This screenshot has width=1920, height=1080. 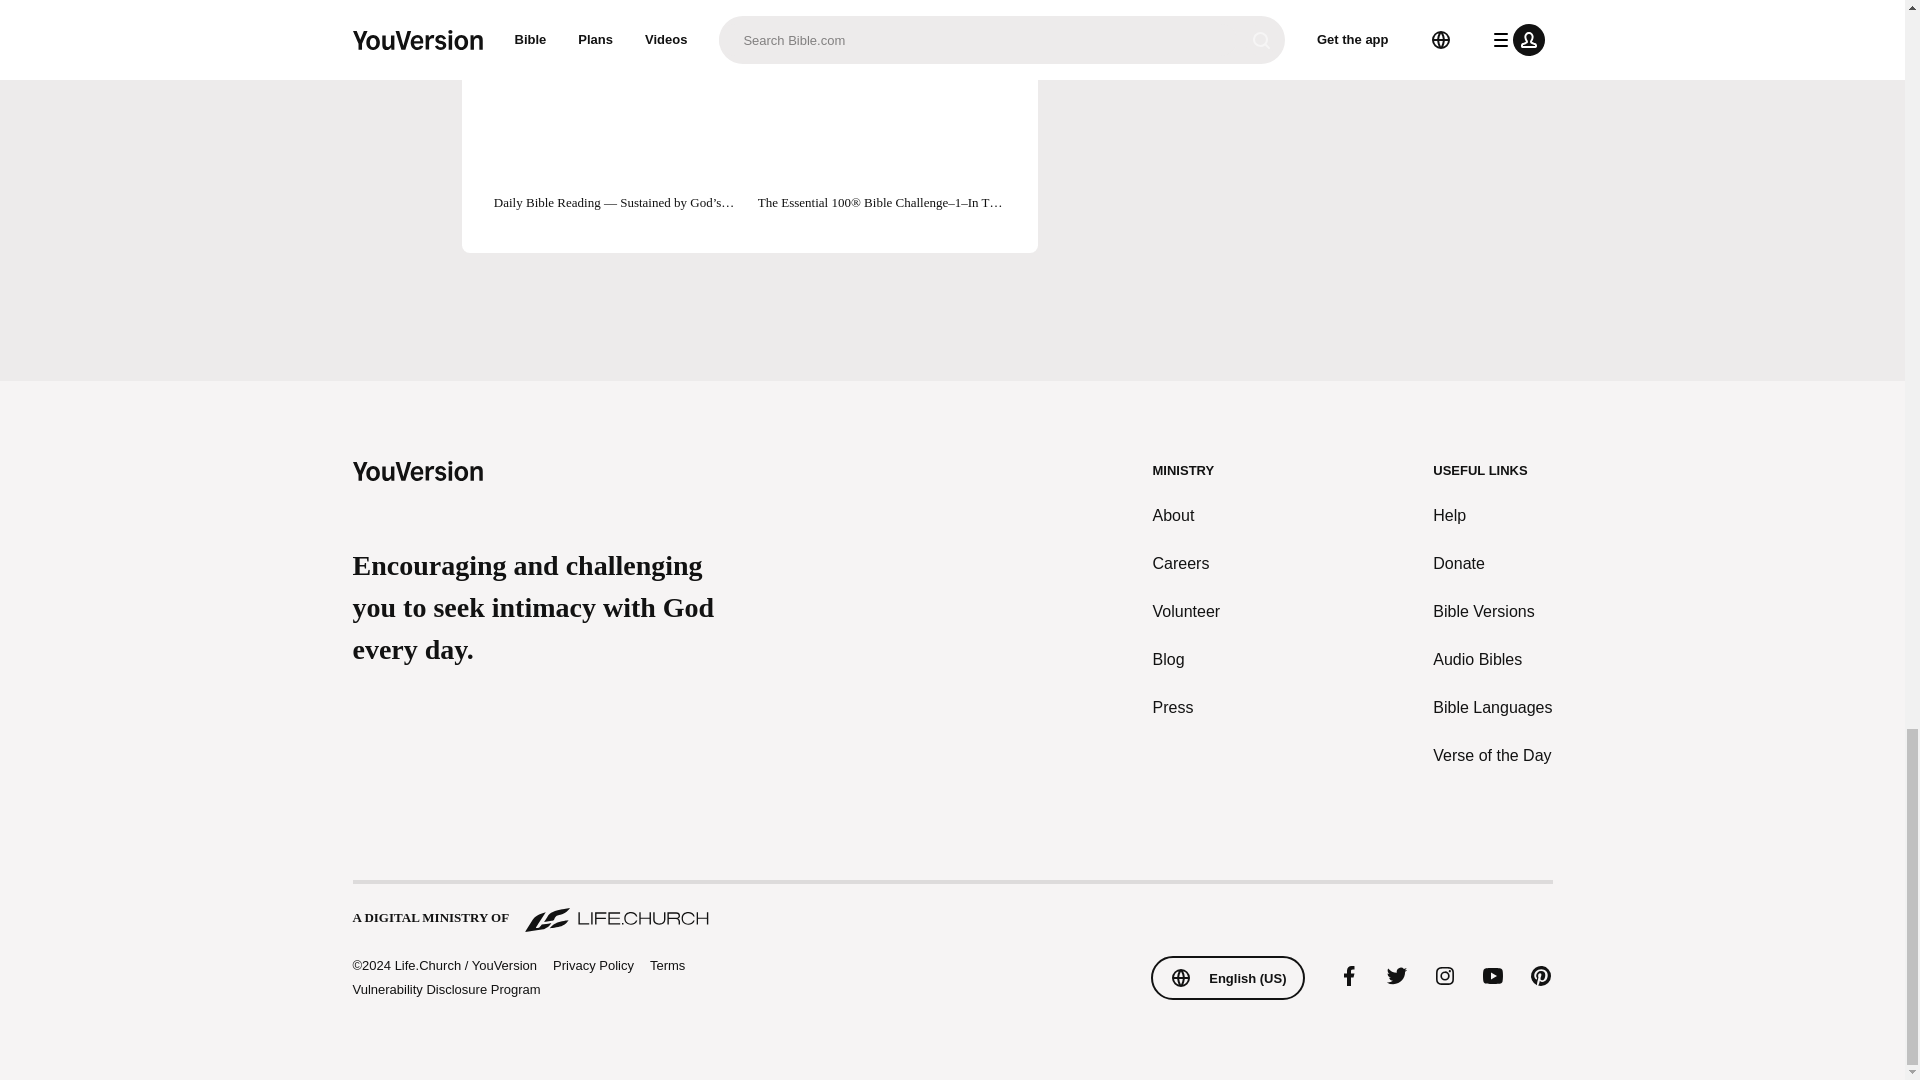 I want to click on Reading the Bible in Historical Sequence Part 1, so click(x=882, y=10).